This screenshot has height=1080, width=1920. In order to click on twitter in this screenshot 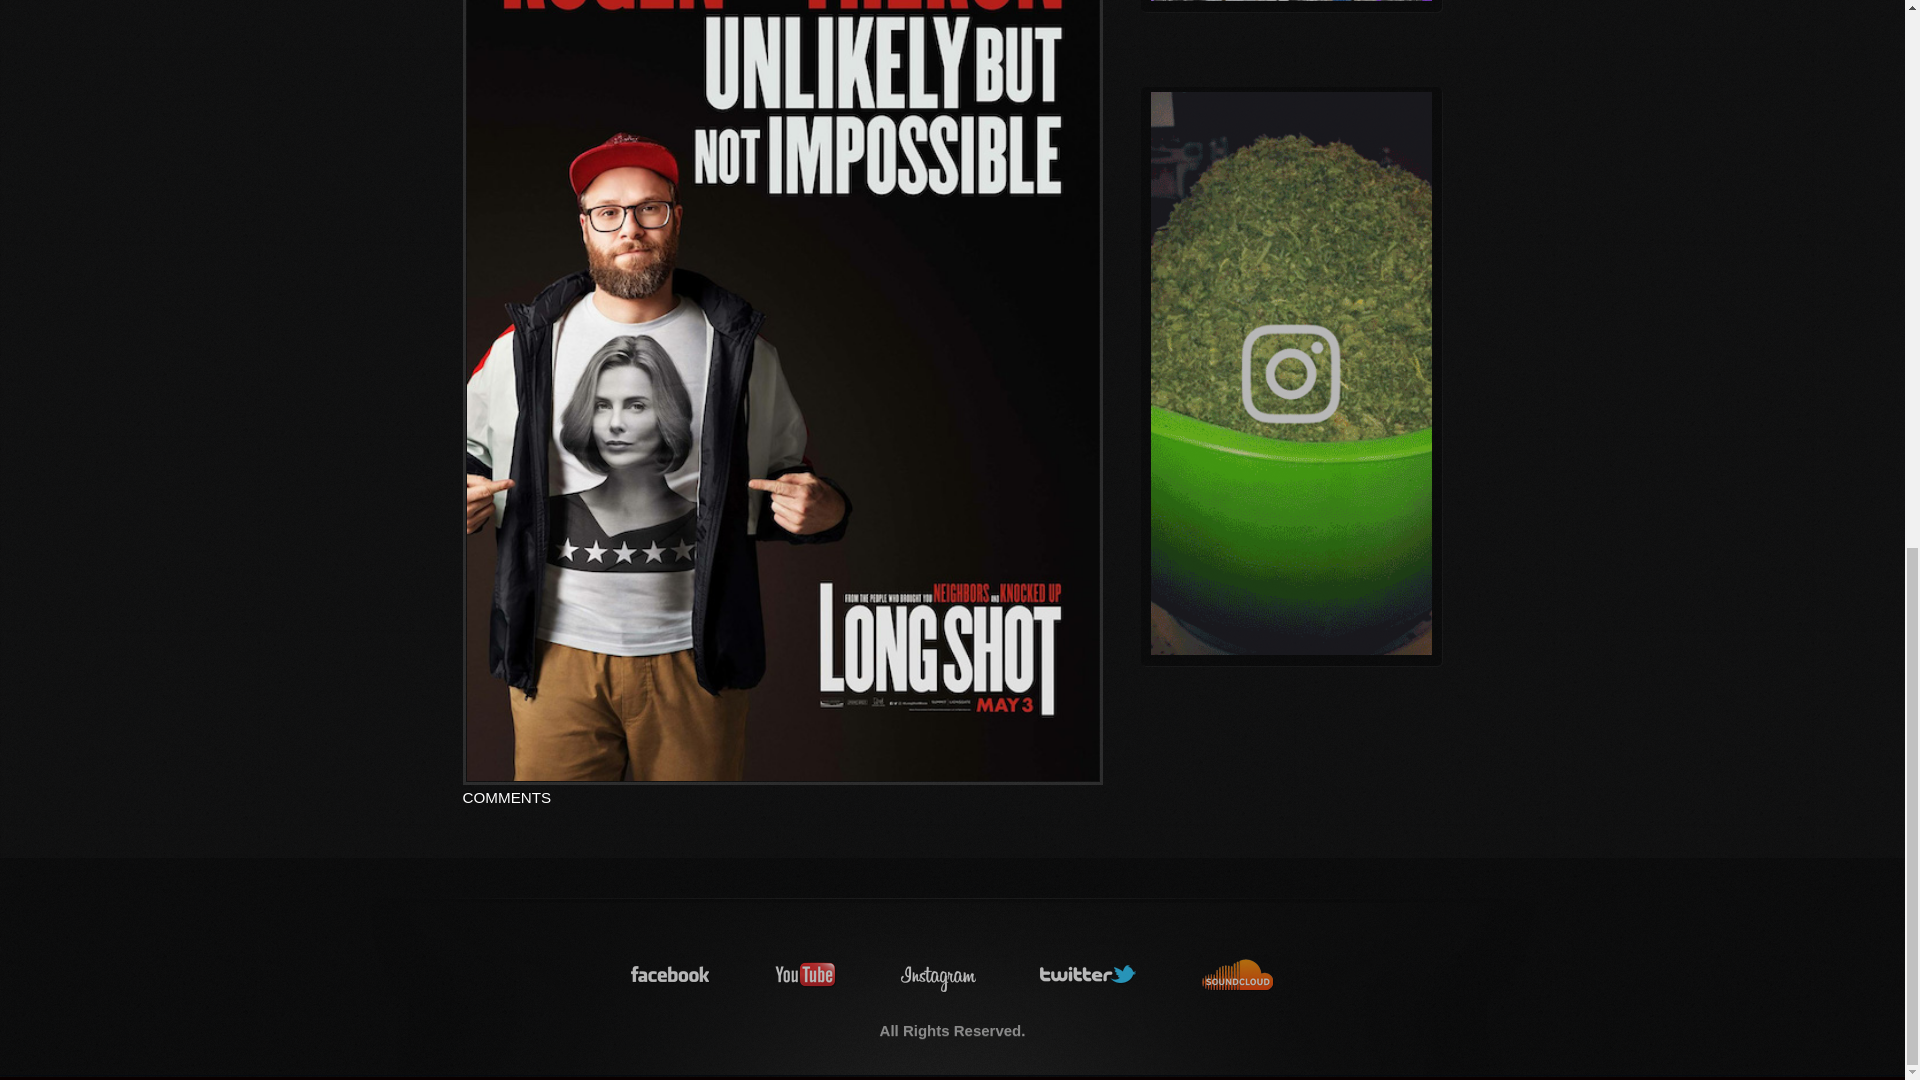, I will do `click(1089, 974)`.